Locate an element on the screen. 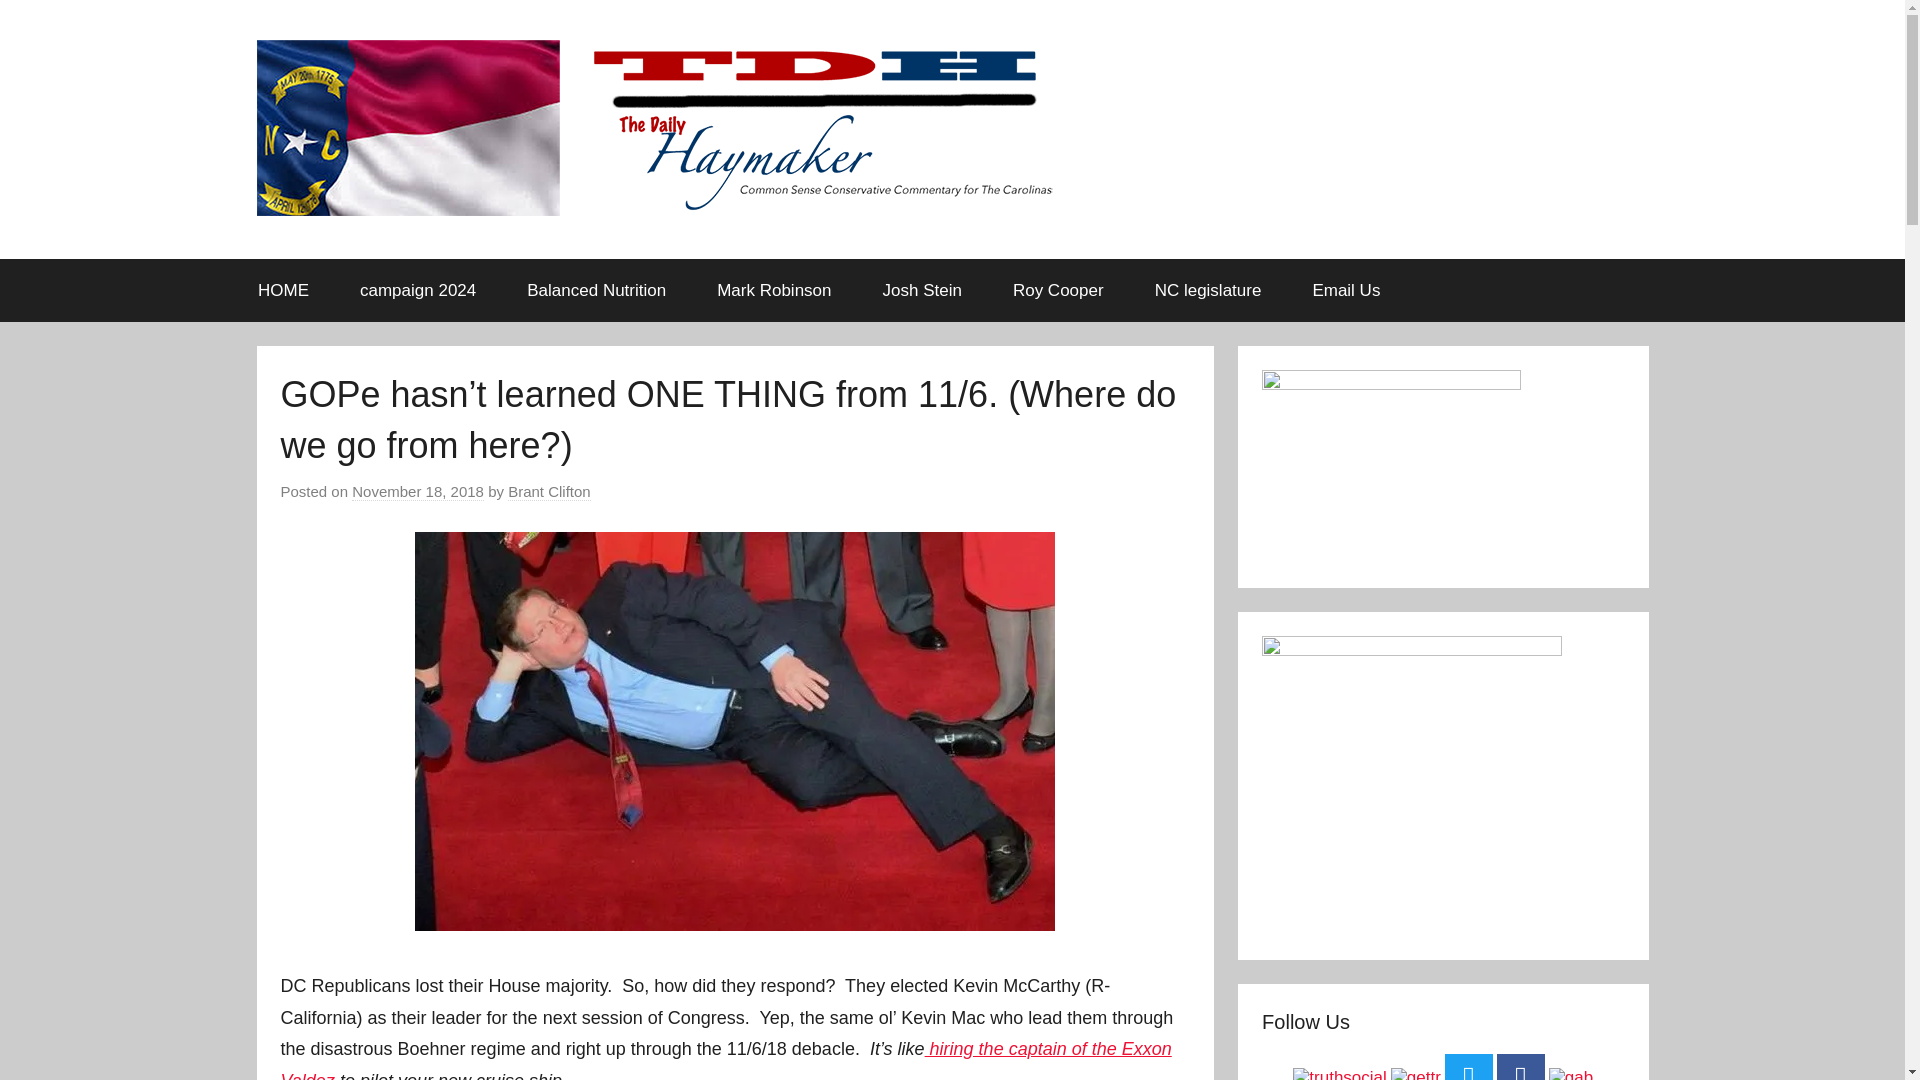  Josh Stein is located at coordinates (921, 290).